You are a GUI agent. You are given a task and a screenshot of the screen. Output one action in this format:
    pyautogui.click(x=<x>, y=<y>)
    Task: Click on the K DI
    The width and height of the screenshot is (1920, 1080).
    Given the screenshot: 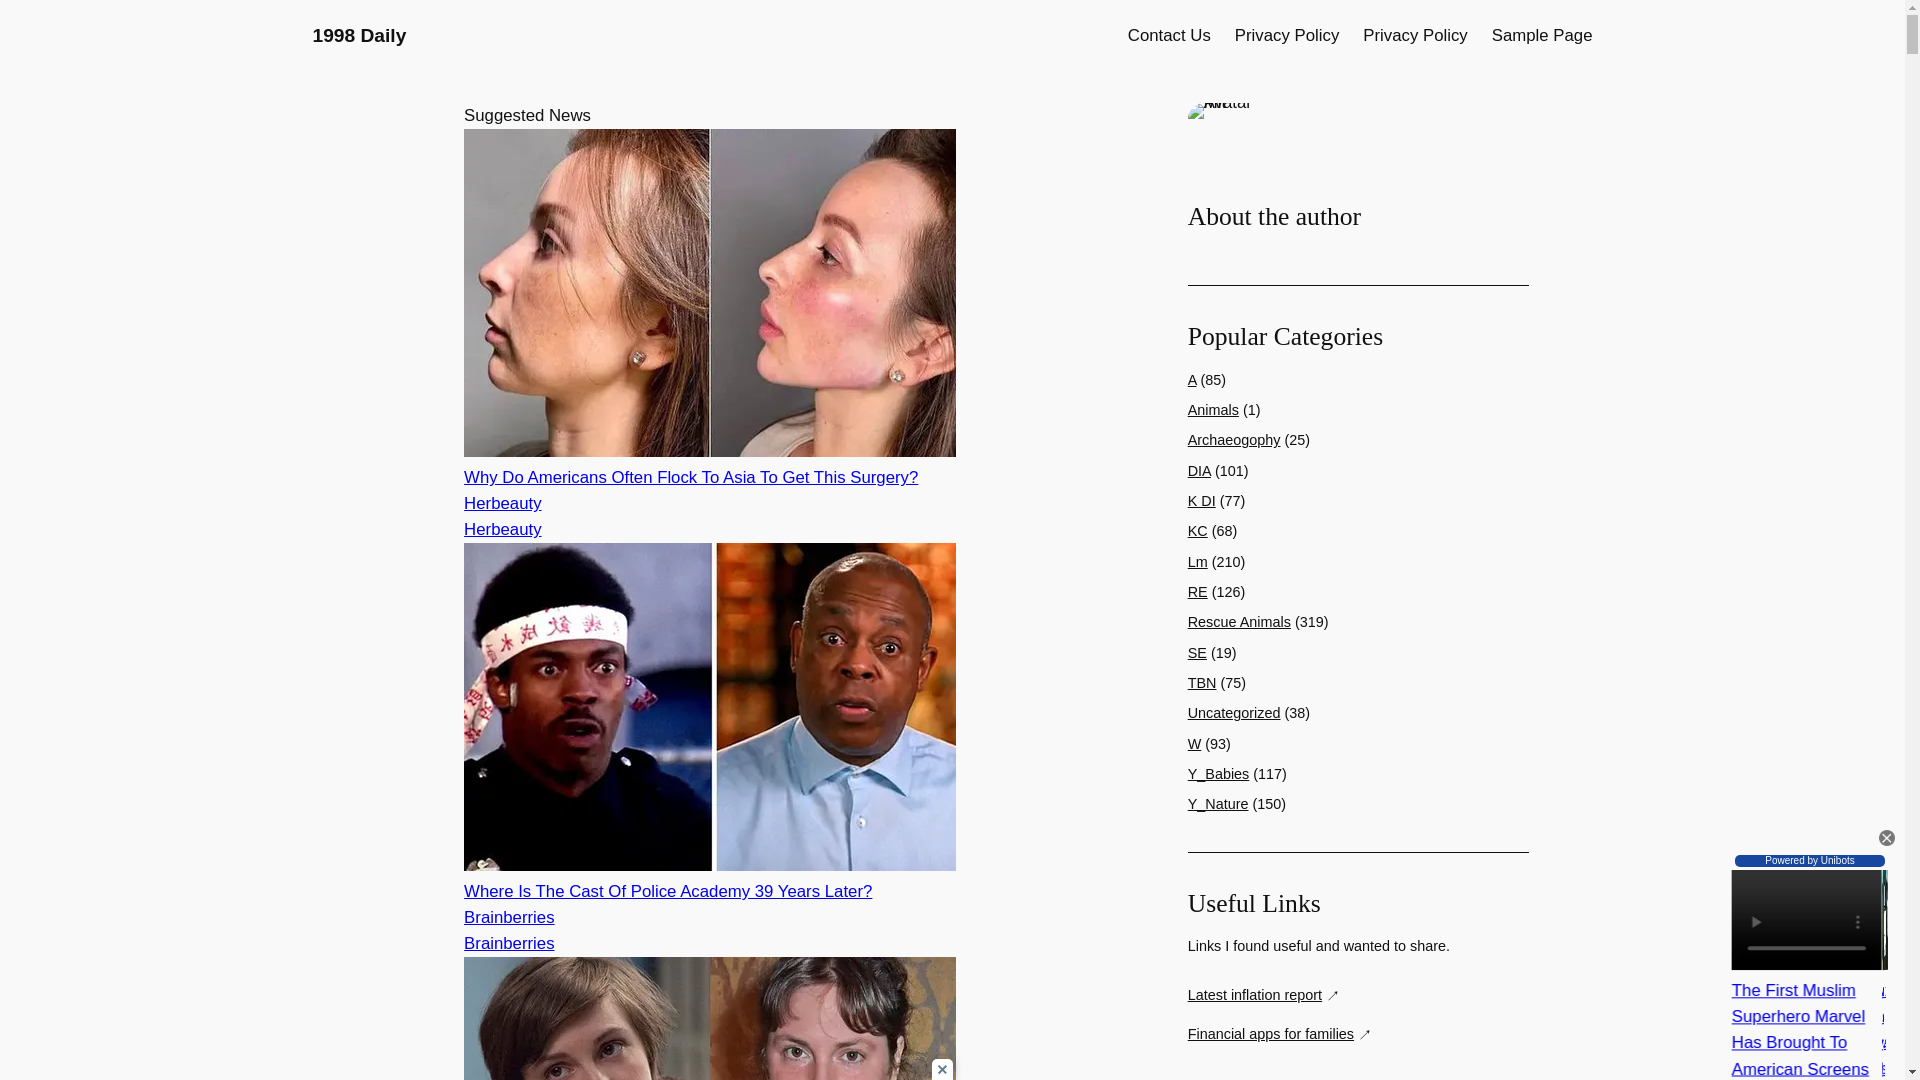 What is the action you would take?
    pyautogui.click(x=1202, y=500)
    